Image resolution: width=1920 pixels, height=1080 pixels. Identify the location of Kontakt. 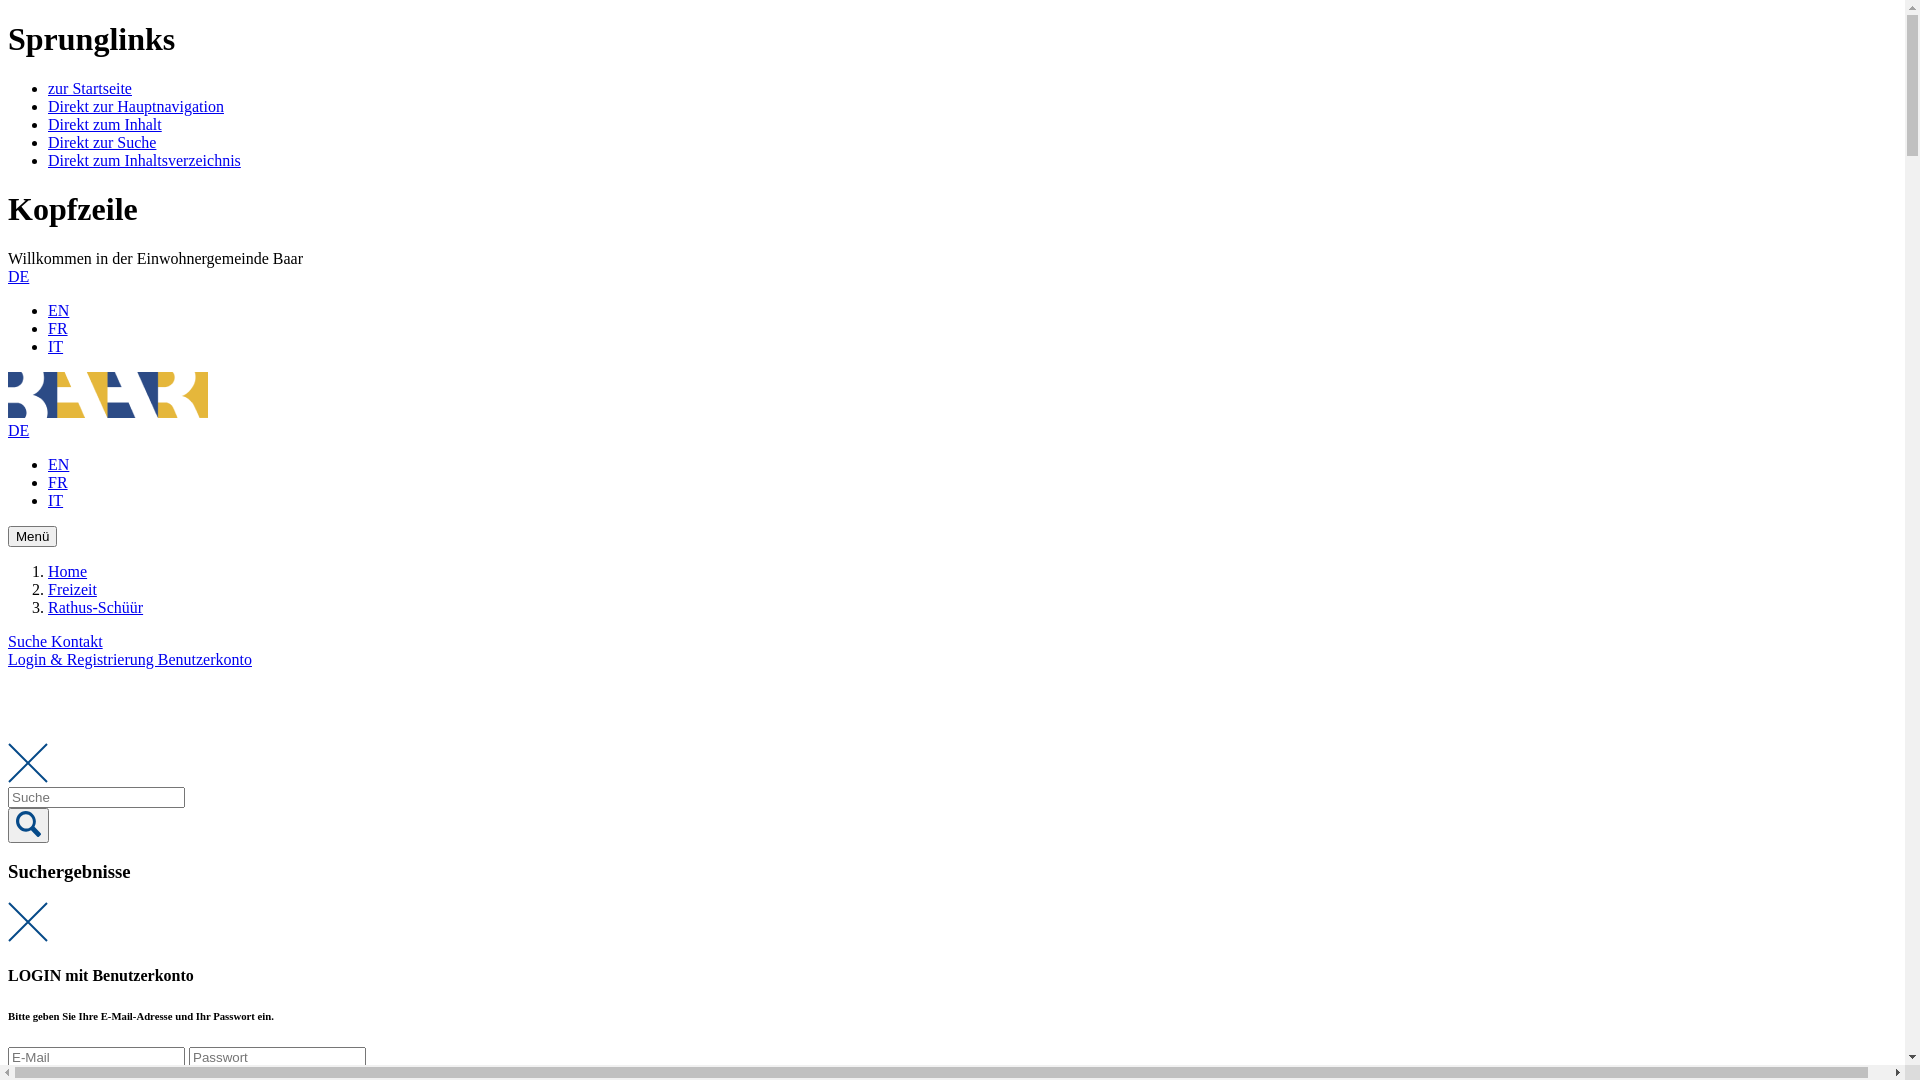
(77, 642).